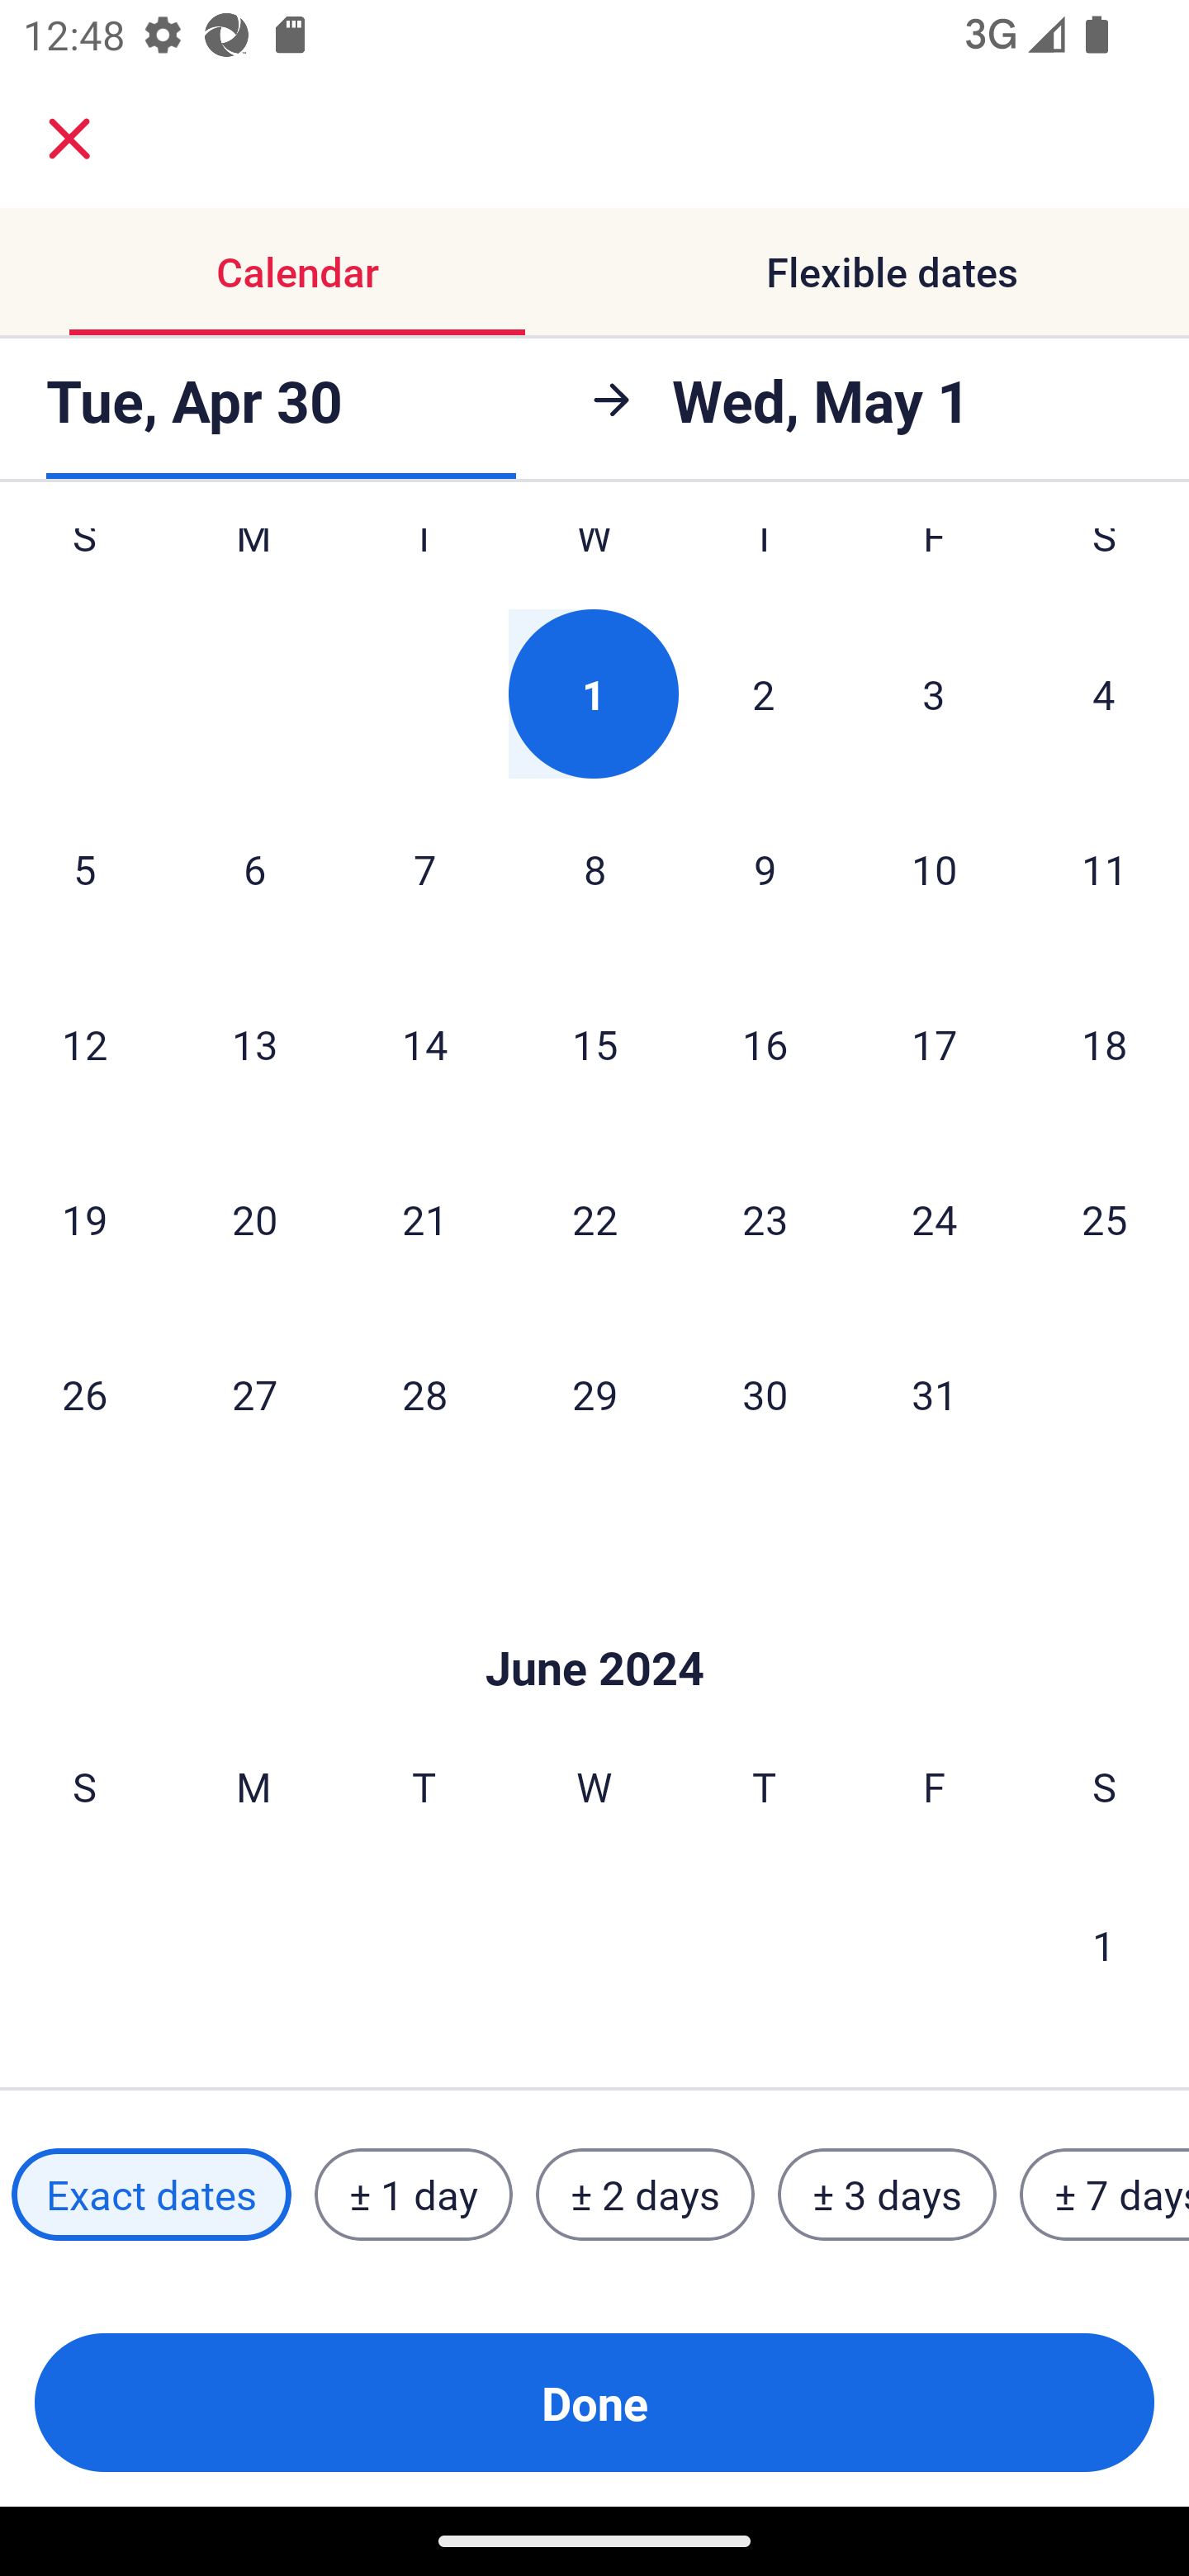  What do you see at coordinates (764, 694) in the screenshot?
I see `2 Thursday, May 2, 2024` at bounding box center [764, 694].